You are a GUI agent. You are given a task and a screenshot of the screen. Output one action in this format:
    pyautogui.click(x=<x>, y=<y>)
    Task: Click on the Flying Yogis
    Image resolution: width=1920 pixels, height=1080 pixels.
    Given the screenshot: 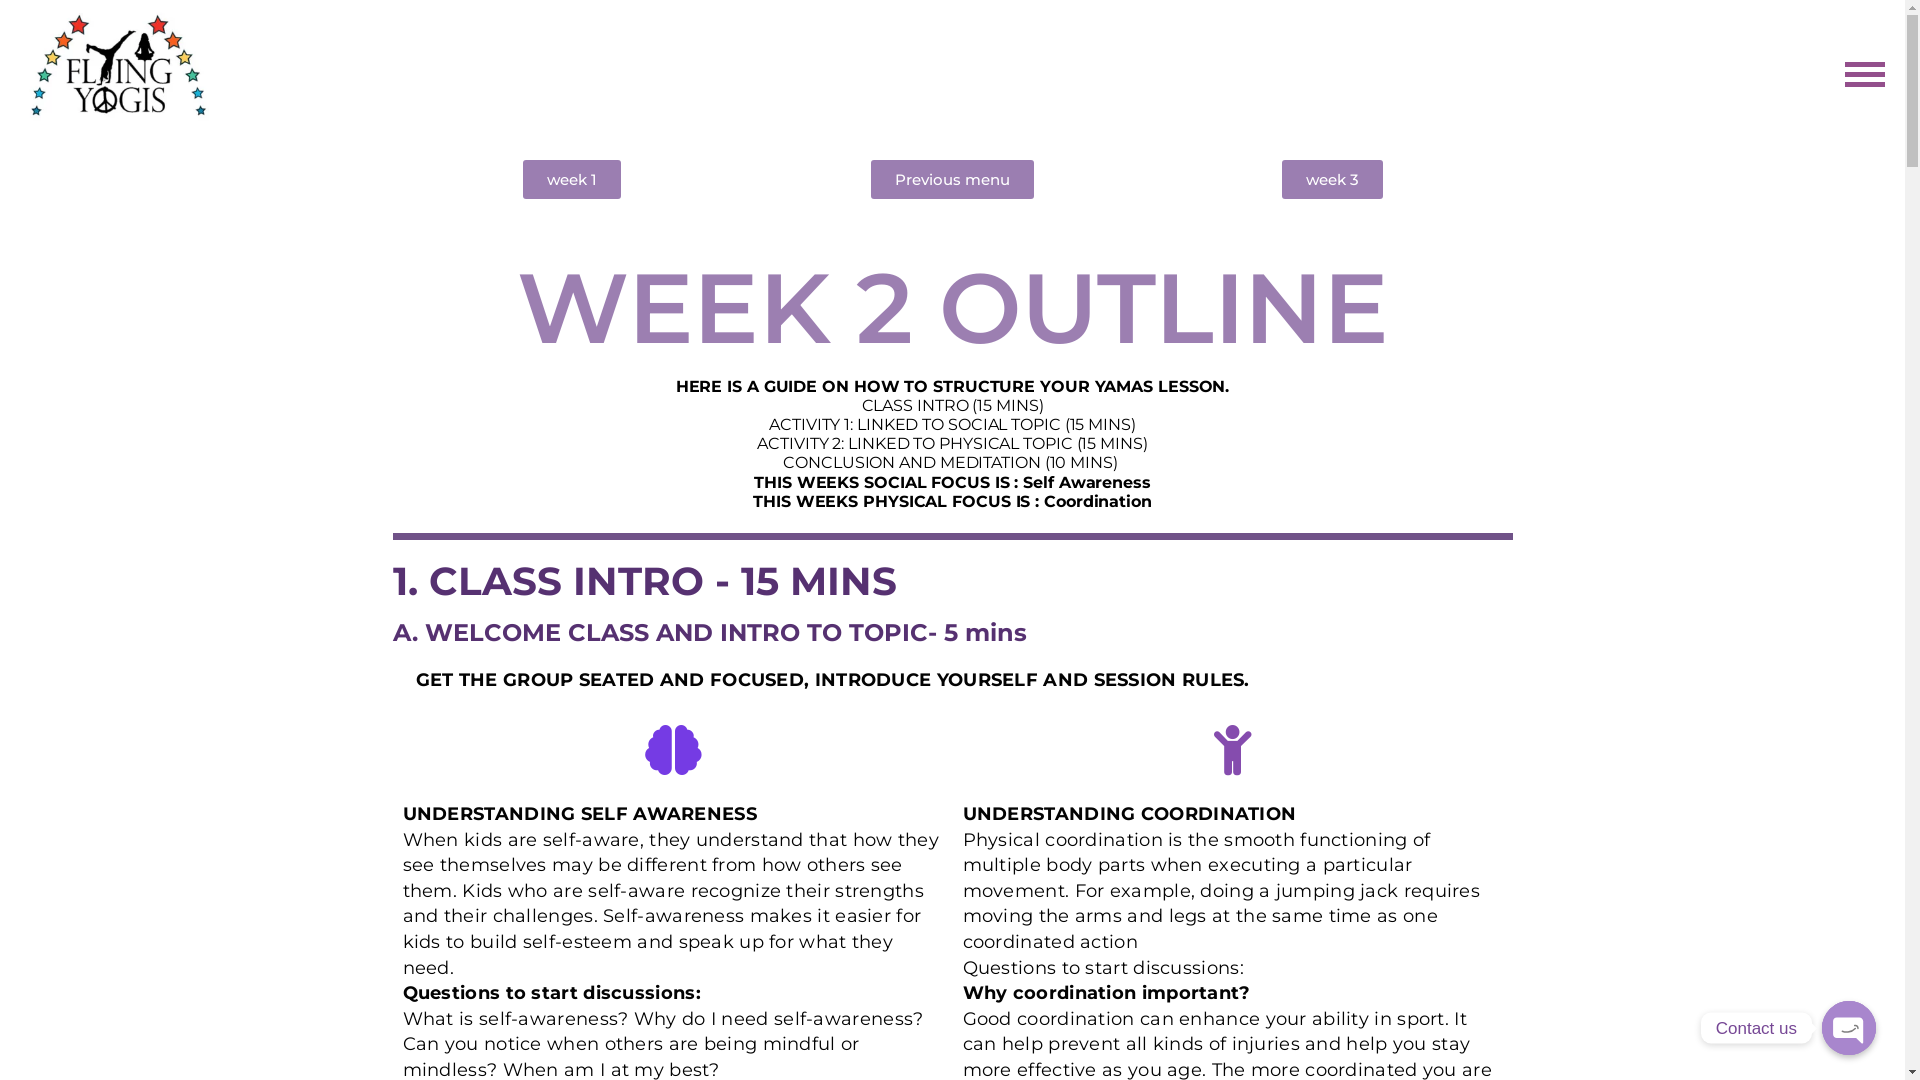 What is the action you would take?
    pyautogui.click(x=287, y=87)
    